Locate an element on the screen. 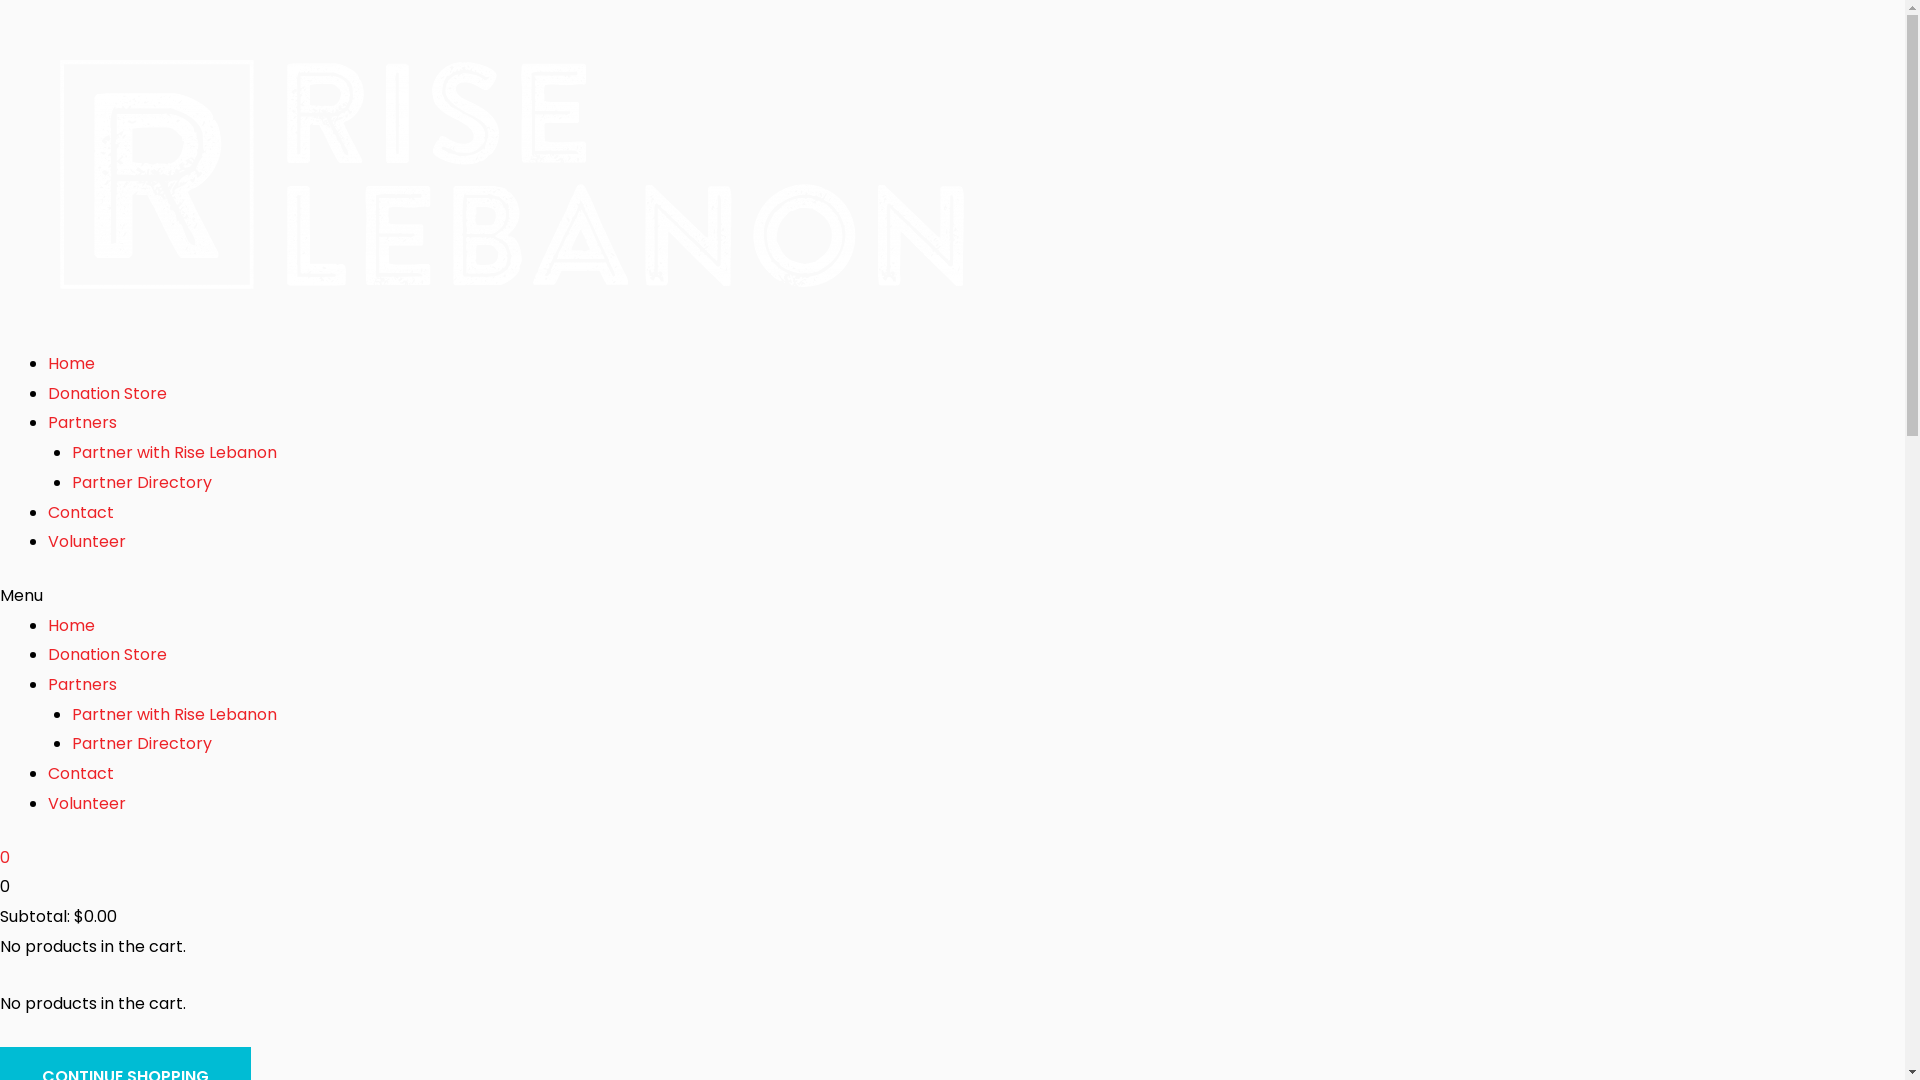  Donation Store is located at coordinates (108, 654).